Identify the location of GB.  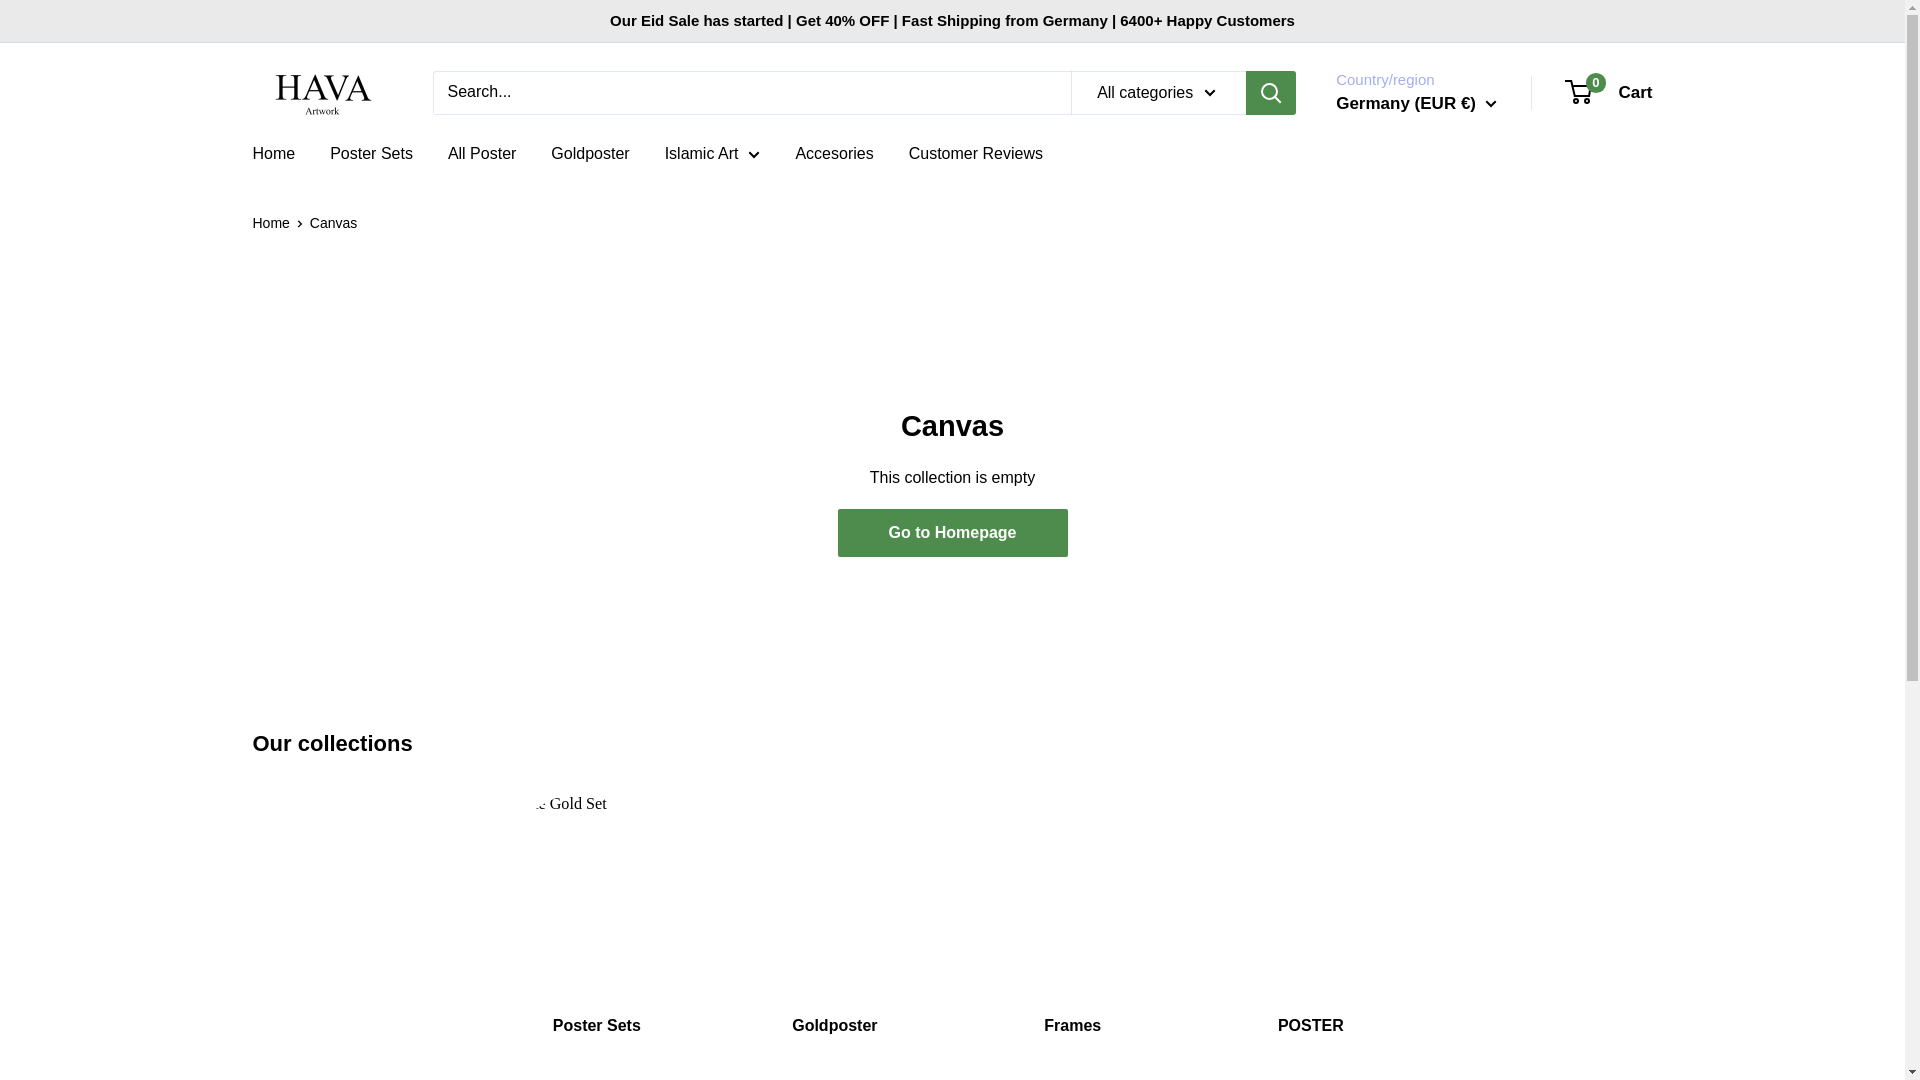
(1422, 352).